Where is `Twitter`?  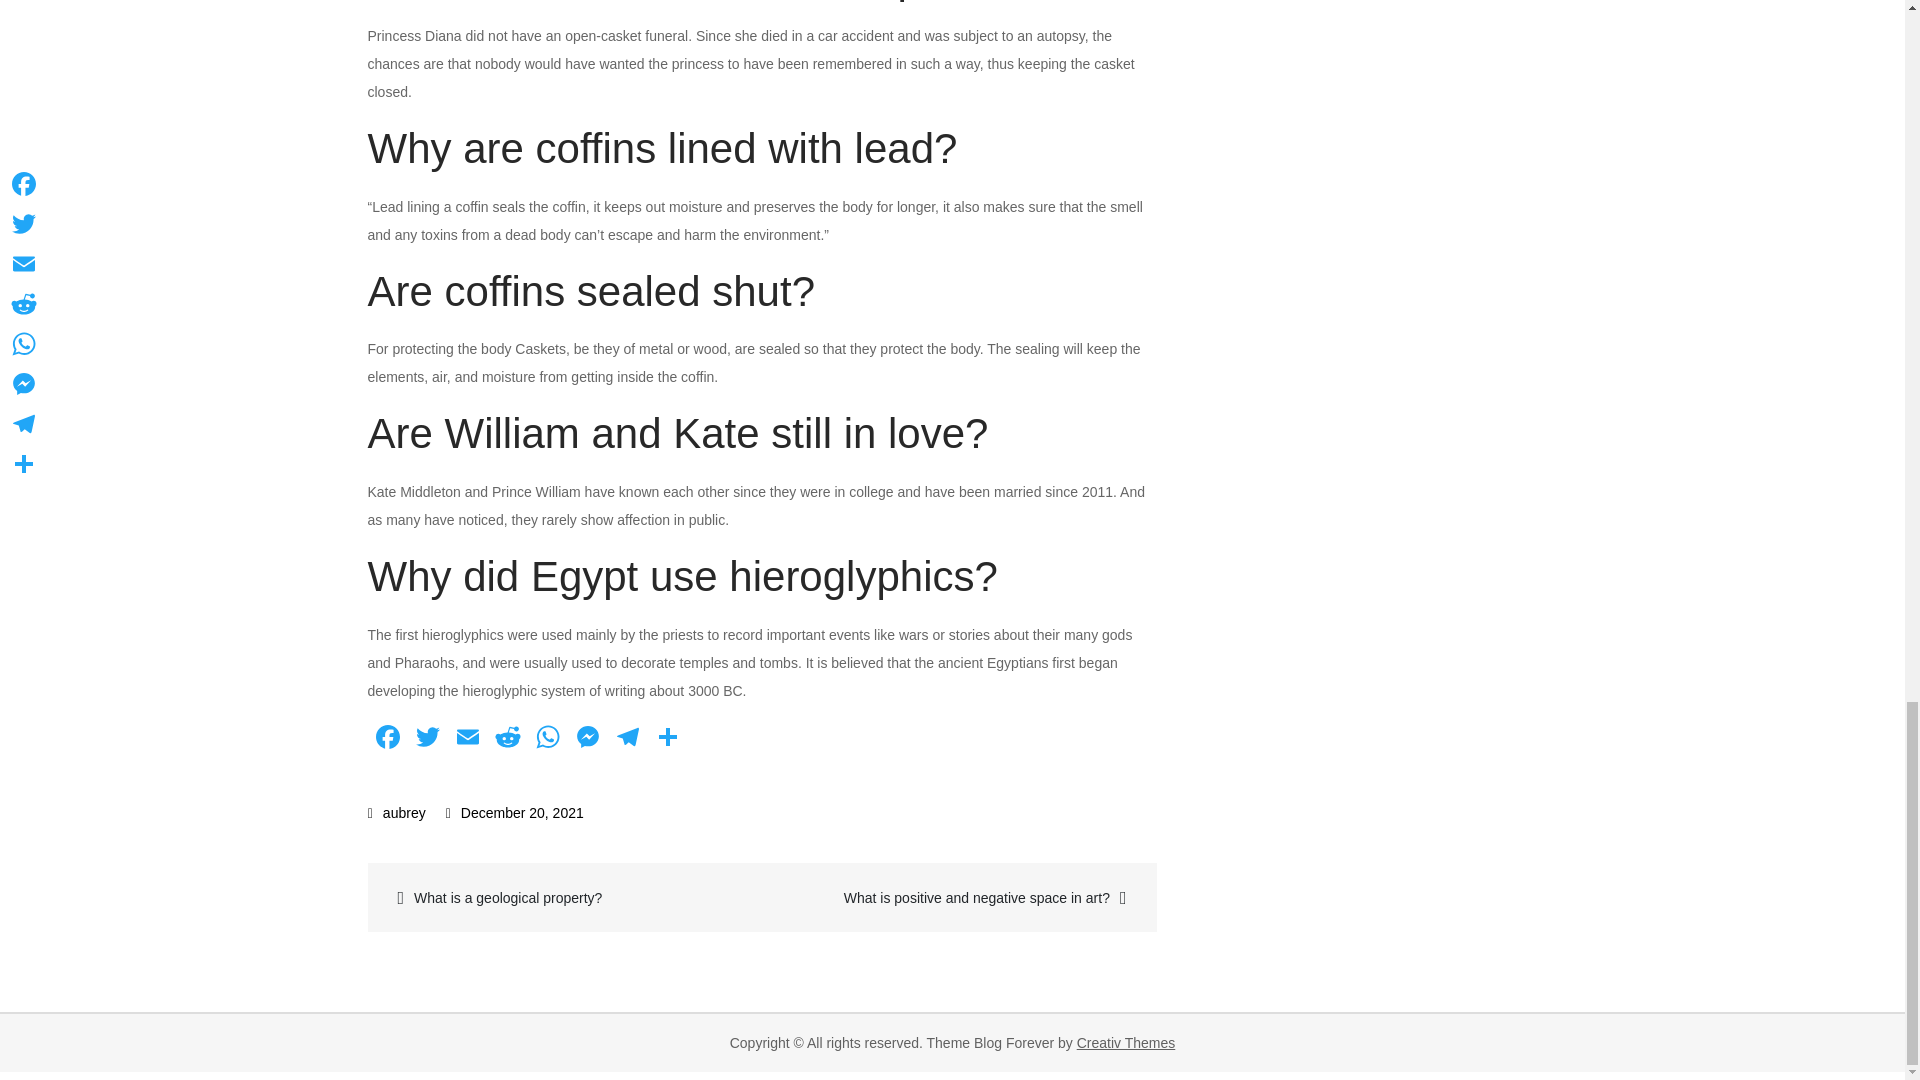
Twitter is located at coordinates (427, 740).